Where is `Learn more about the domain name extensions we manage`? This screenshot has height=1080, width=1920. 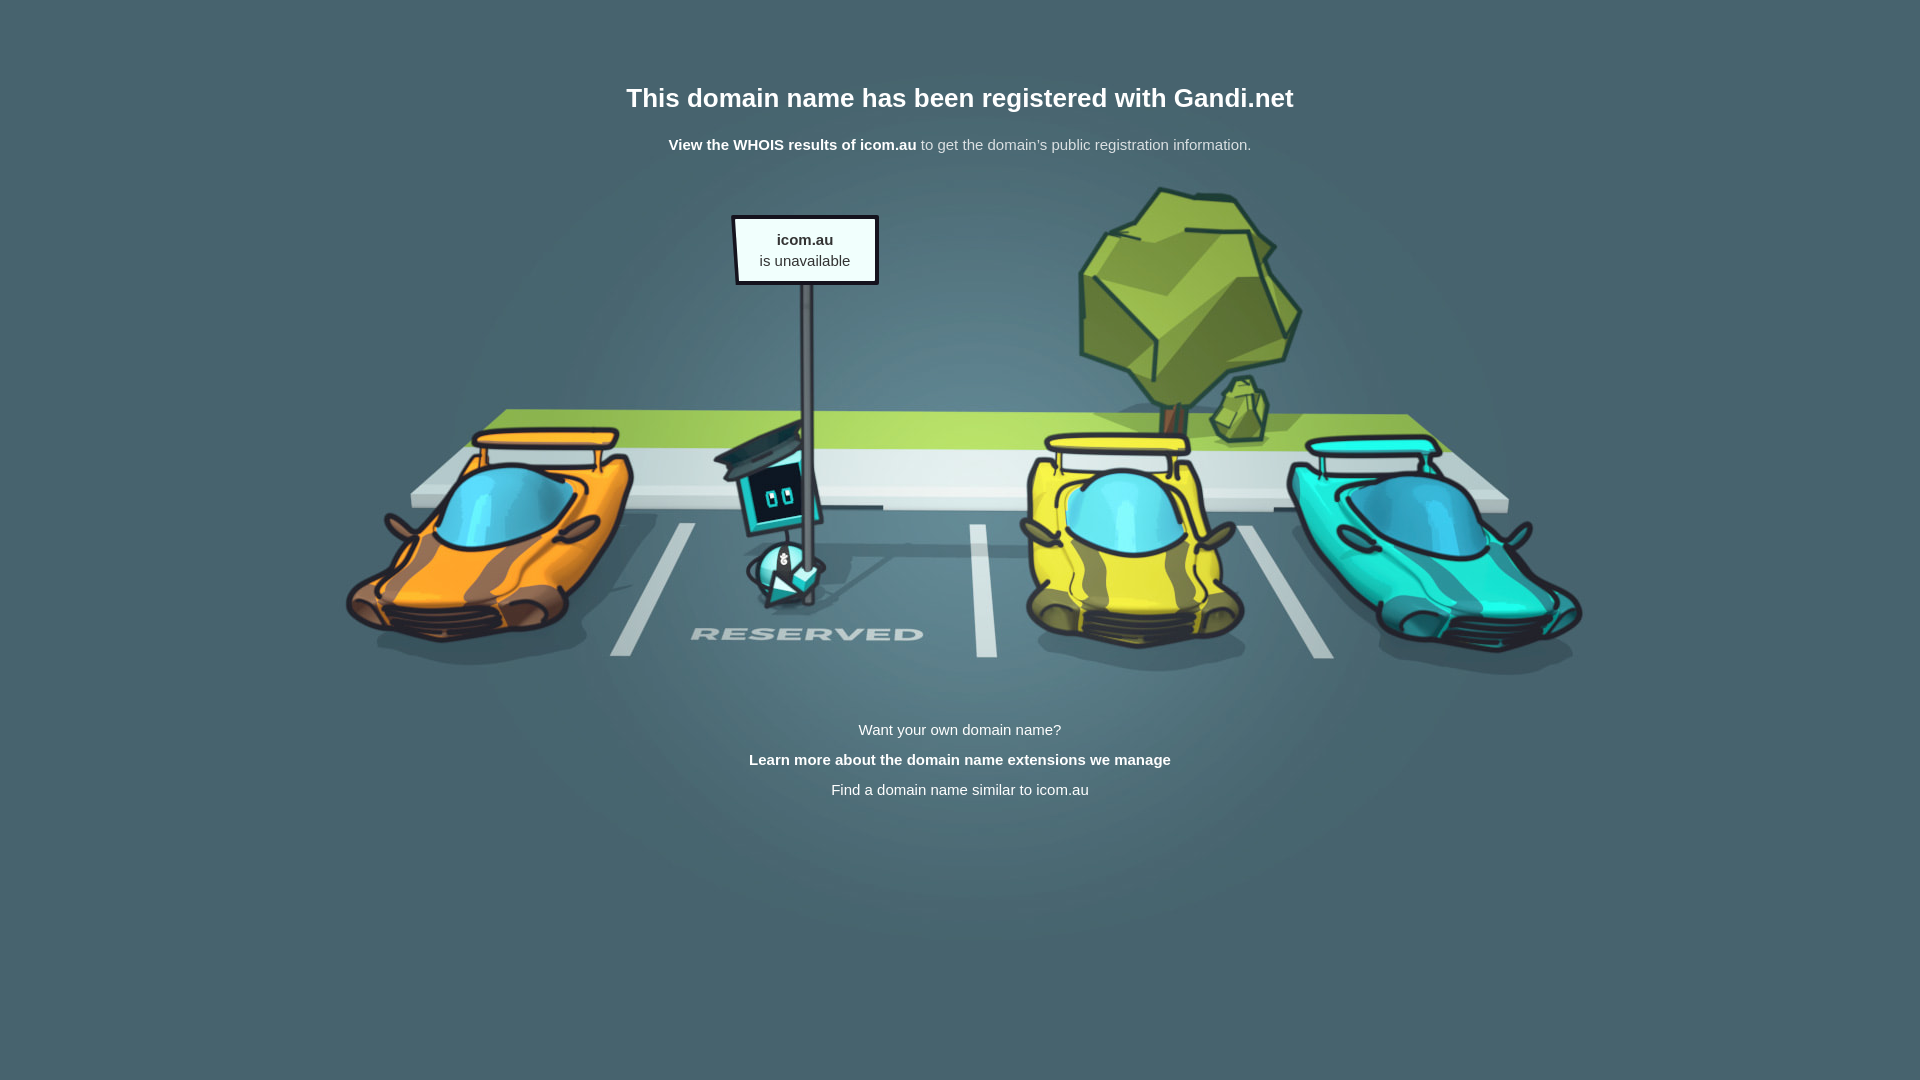
Learn more about the domain name extensions we manage is located at coordinates (960, 760).